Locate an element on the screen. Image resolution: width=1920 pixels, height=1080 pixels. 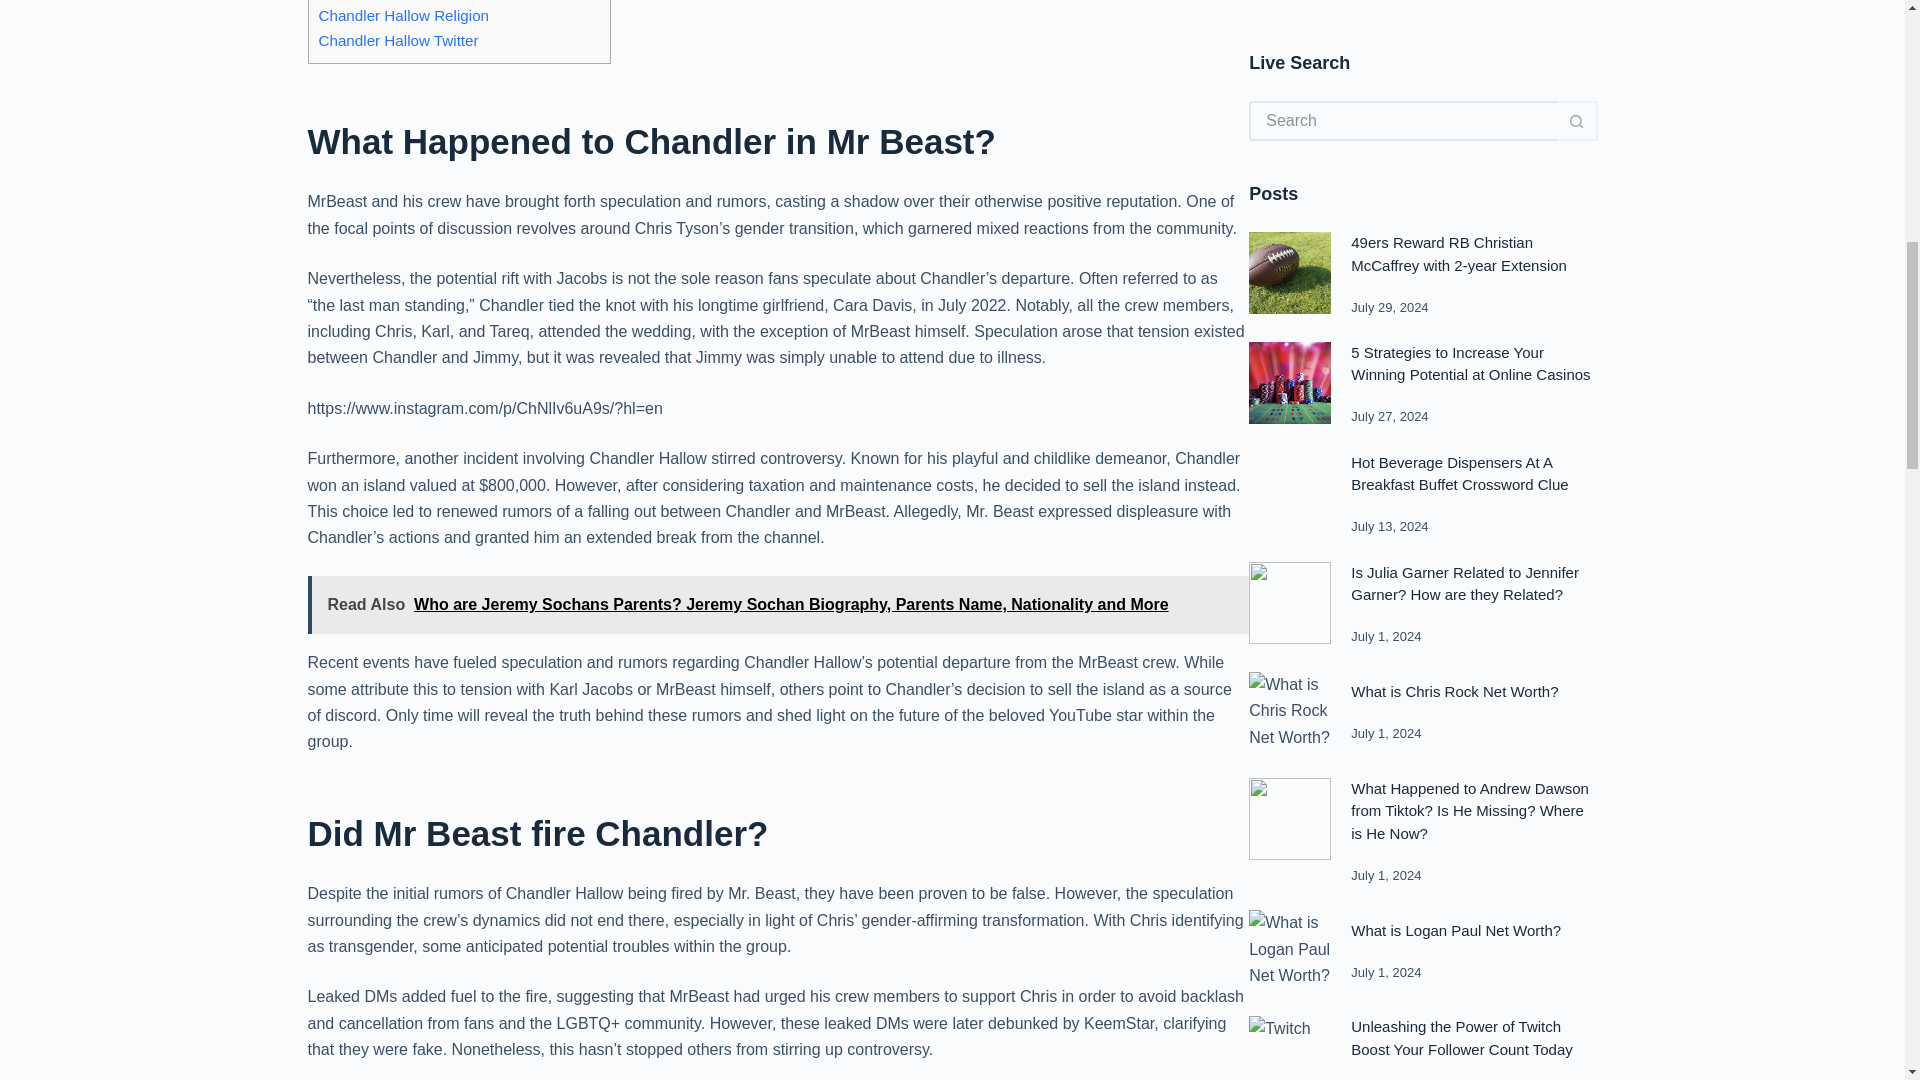
49ers Reward RB Christian McCaffrey with 2-year Extension is located at coordinates (1458, 11).